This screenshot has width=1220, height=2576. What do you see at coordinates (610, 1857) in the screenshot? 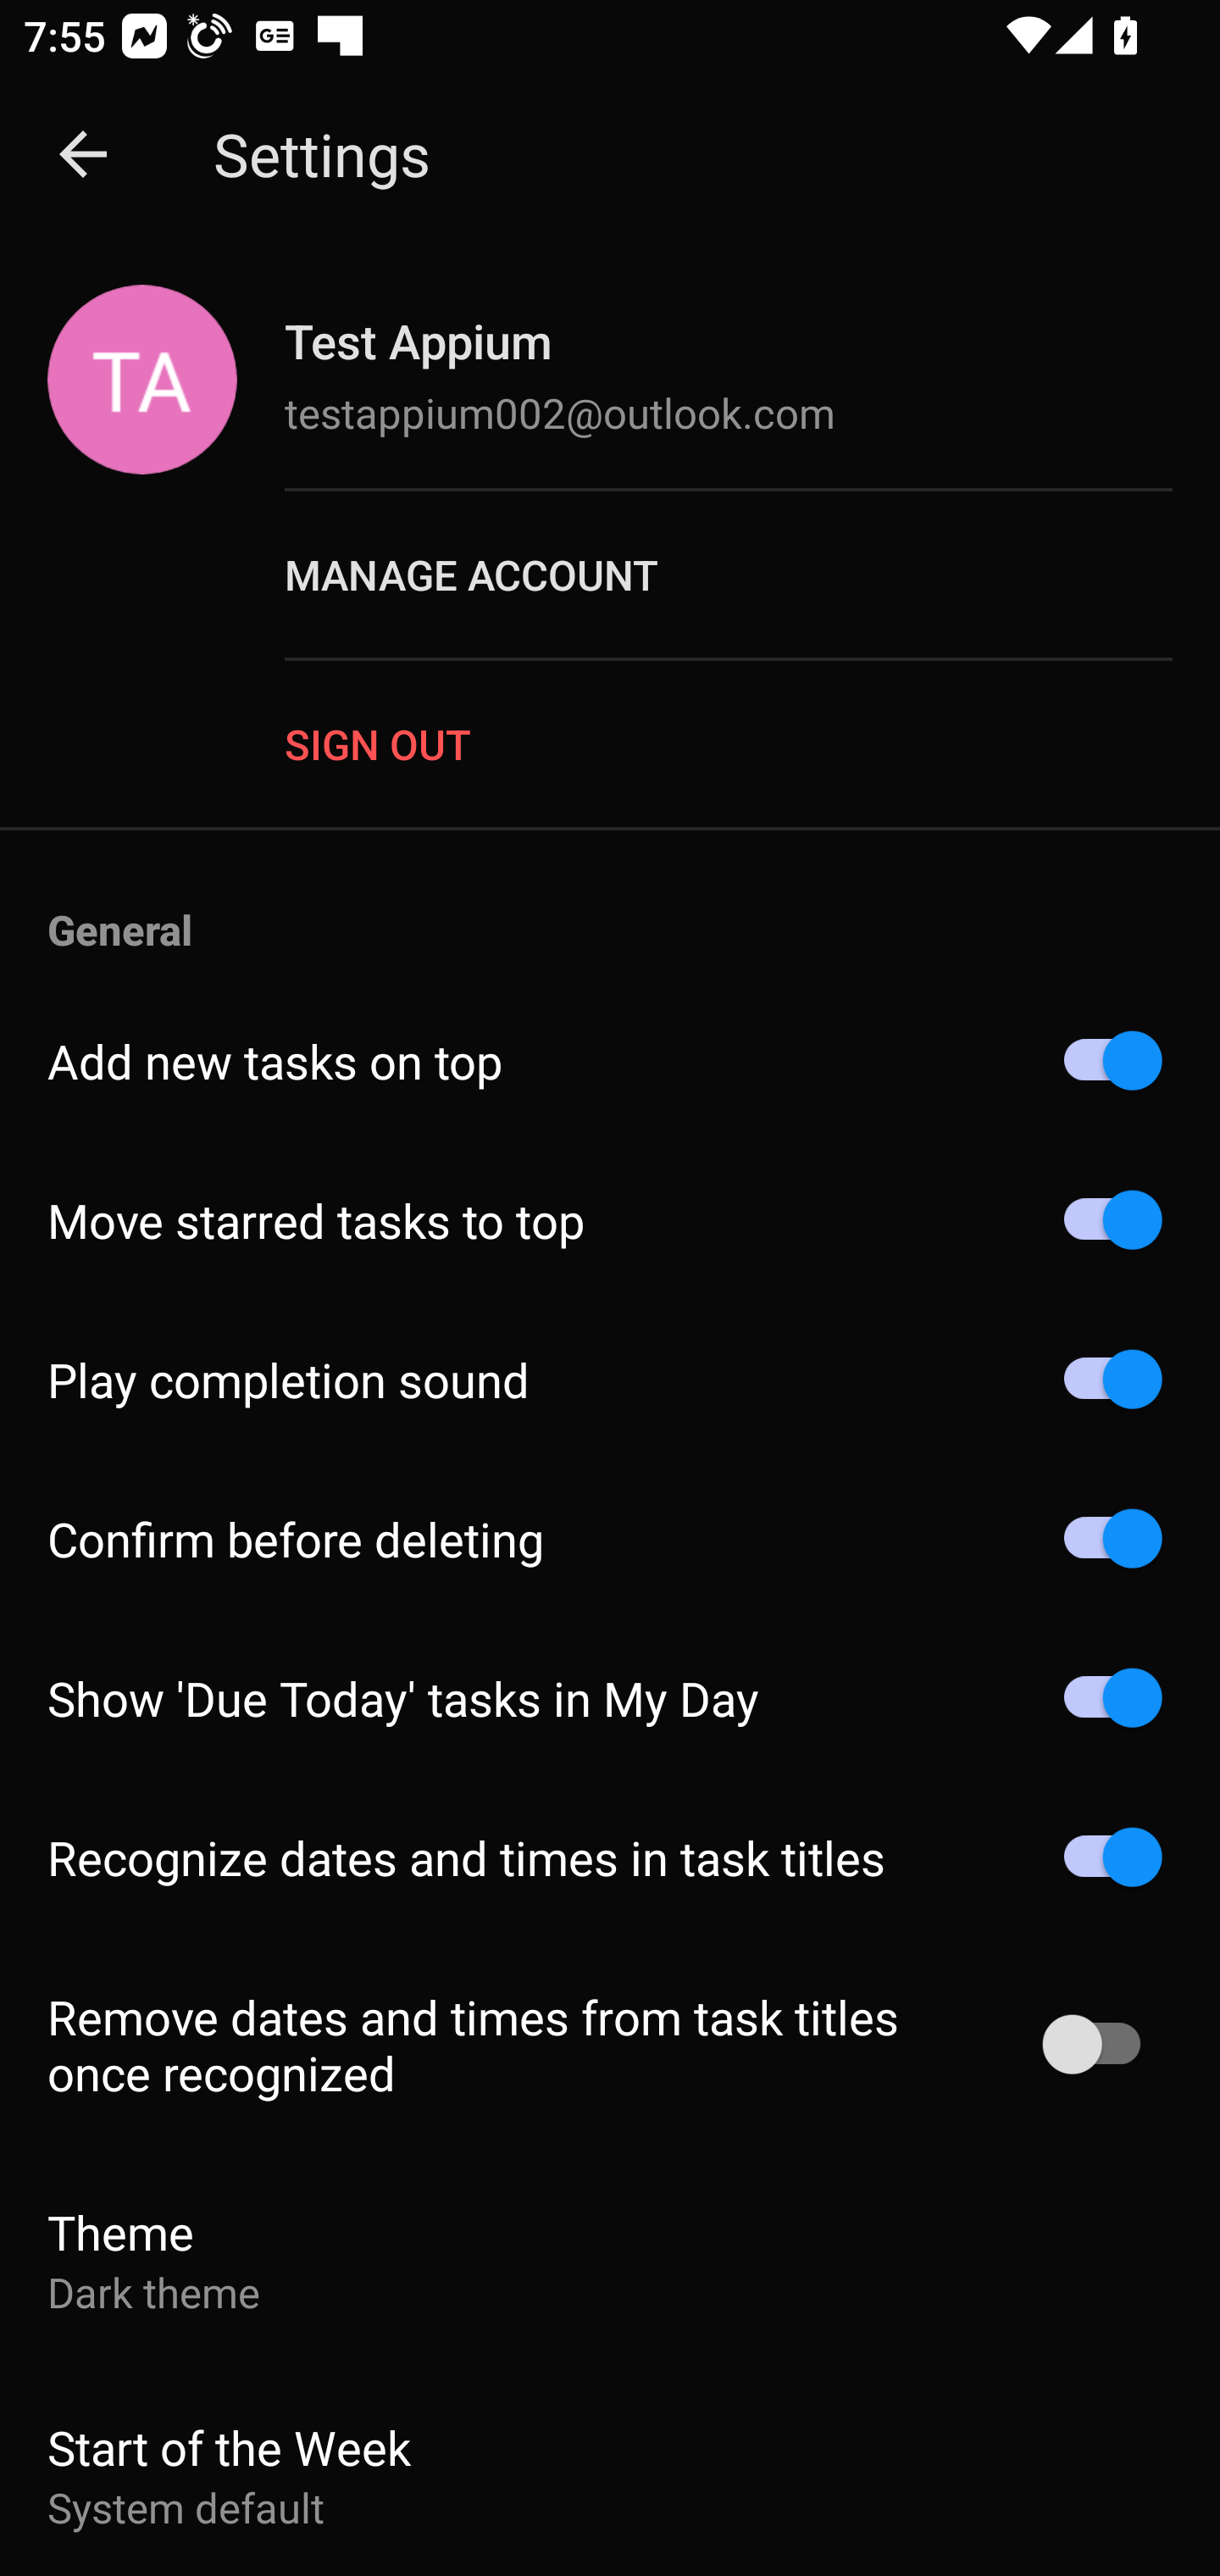
I see `Recognize dates and times in task titles` at bounding box center [610, 1857].